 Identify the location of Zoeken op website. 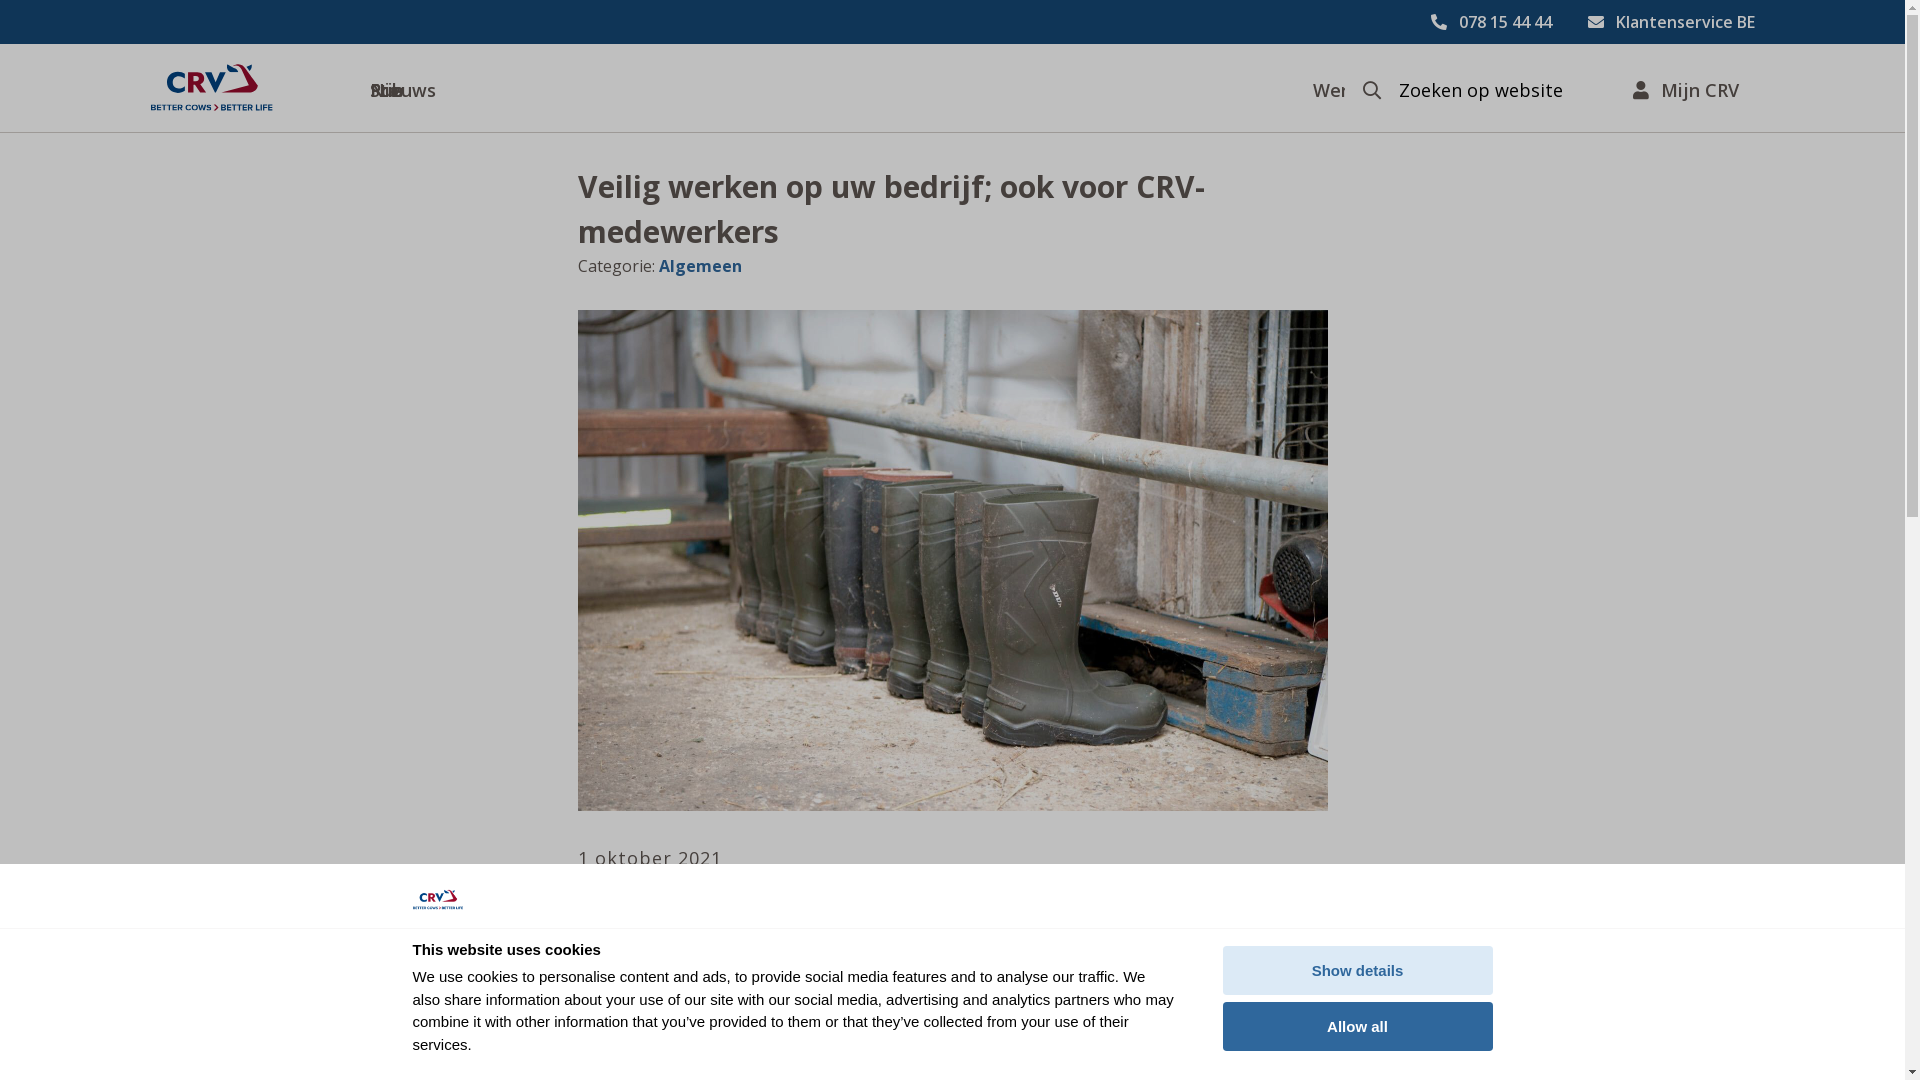
(1480, 90).